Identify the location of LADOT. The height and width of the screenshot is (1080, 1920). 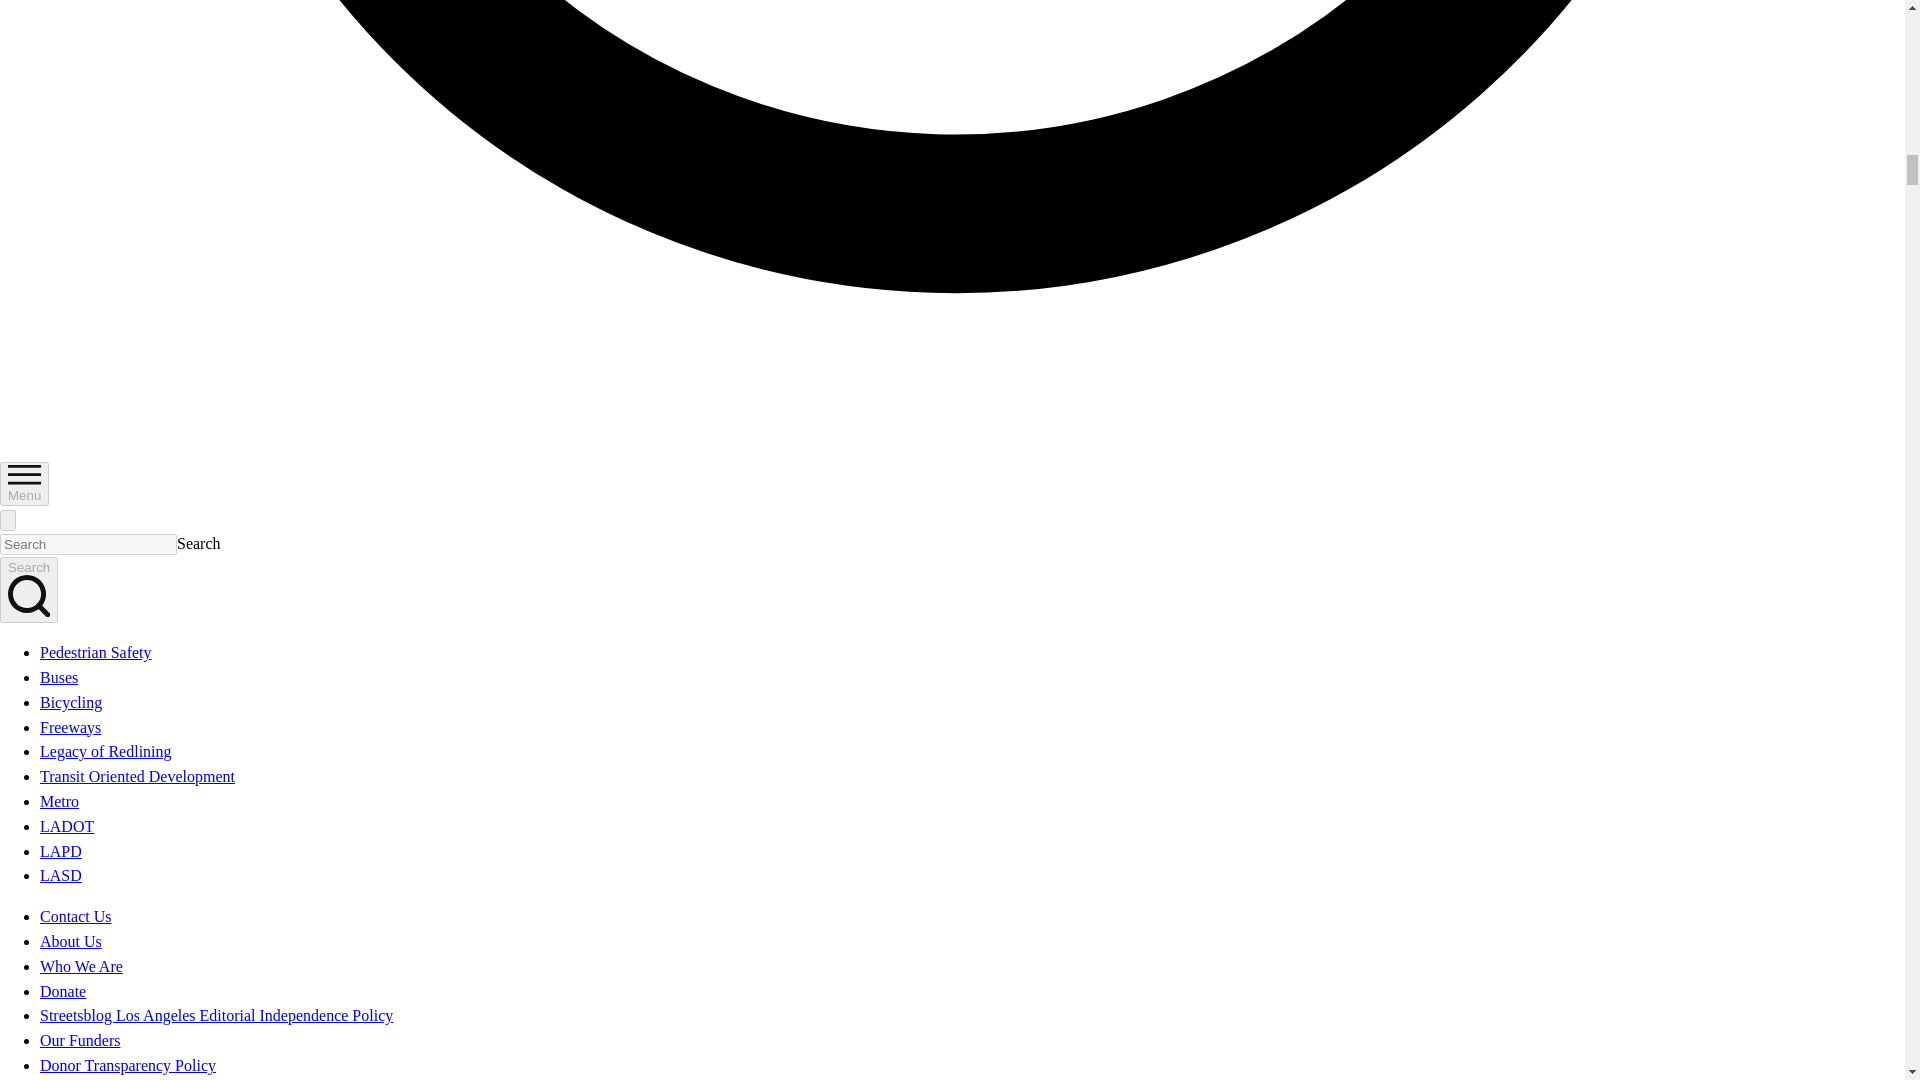
(67, 826).